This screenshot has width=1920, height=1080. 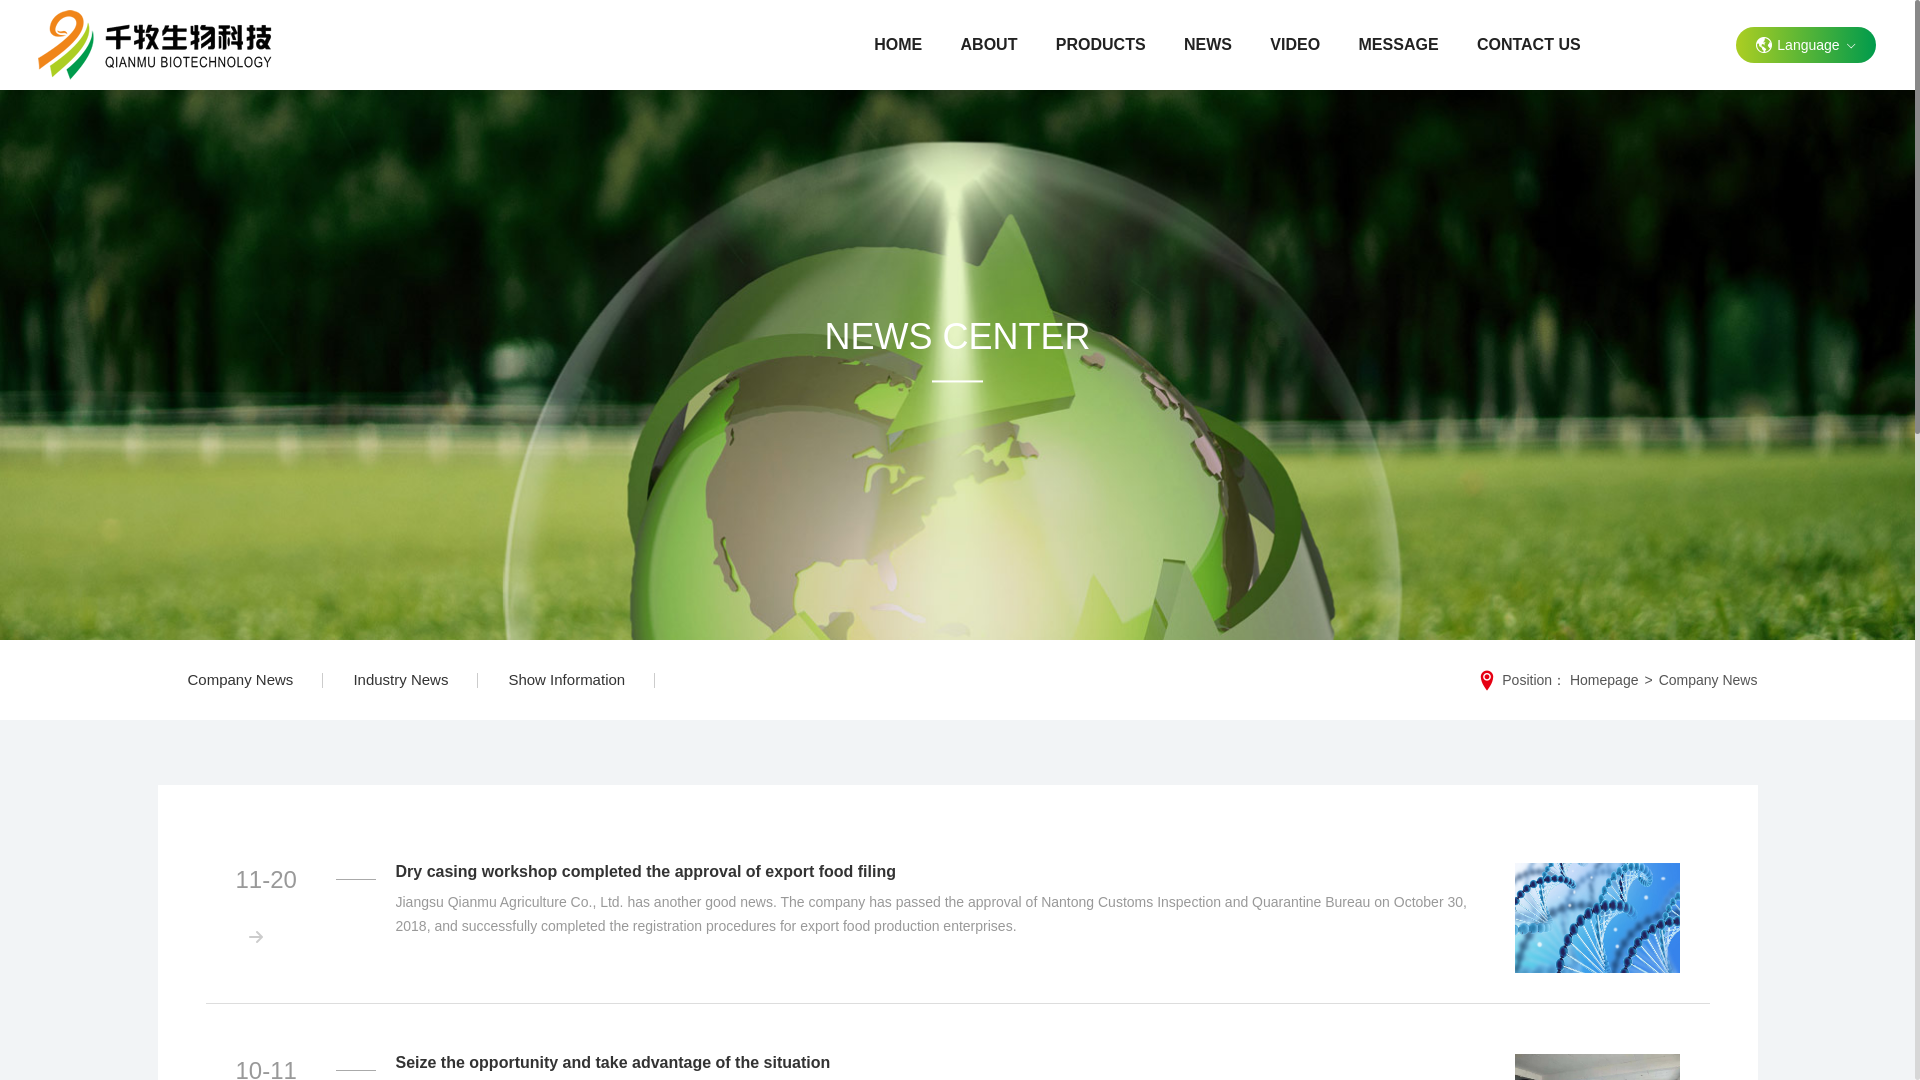 I want to click on HOME, so click(x=898, y=44).